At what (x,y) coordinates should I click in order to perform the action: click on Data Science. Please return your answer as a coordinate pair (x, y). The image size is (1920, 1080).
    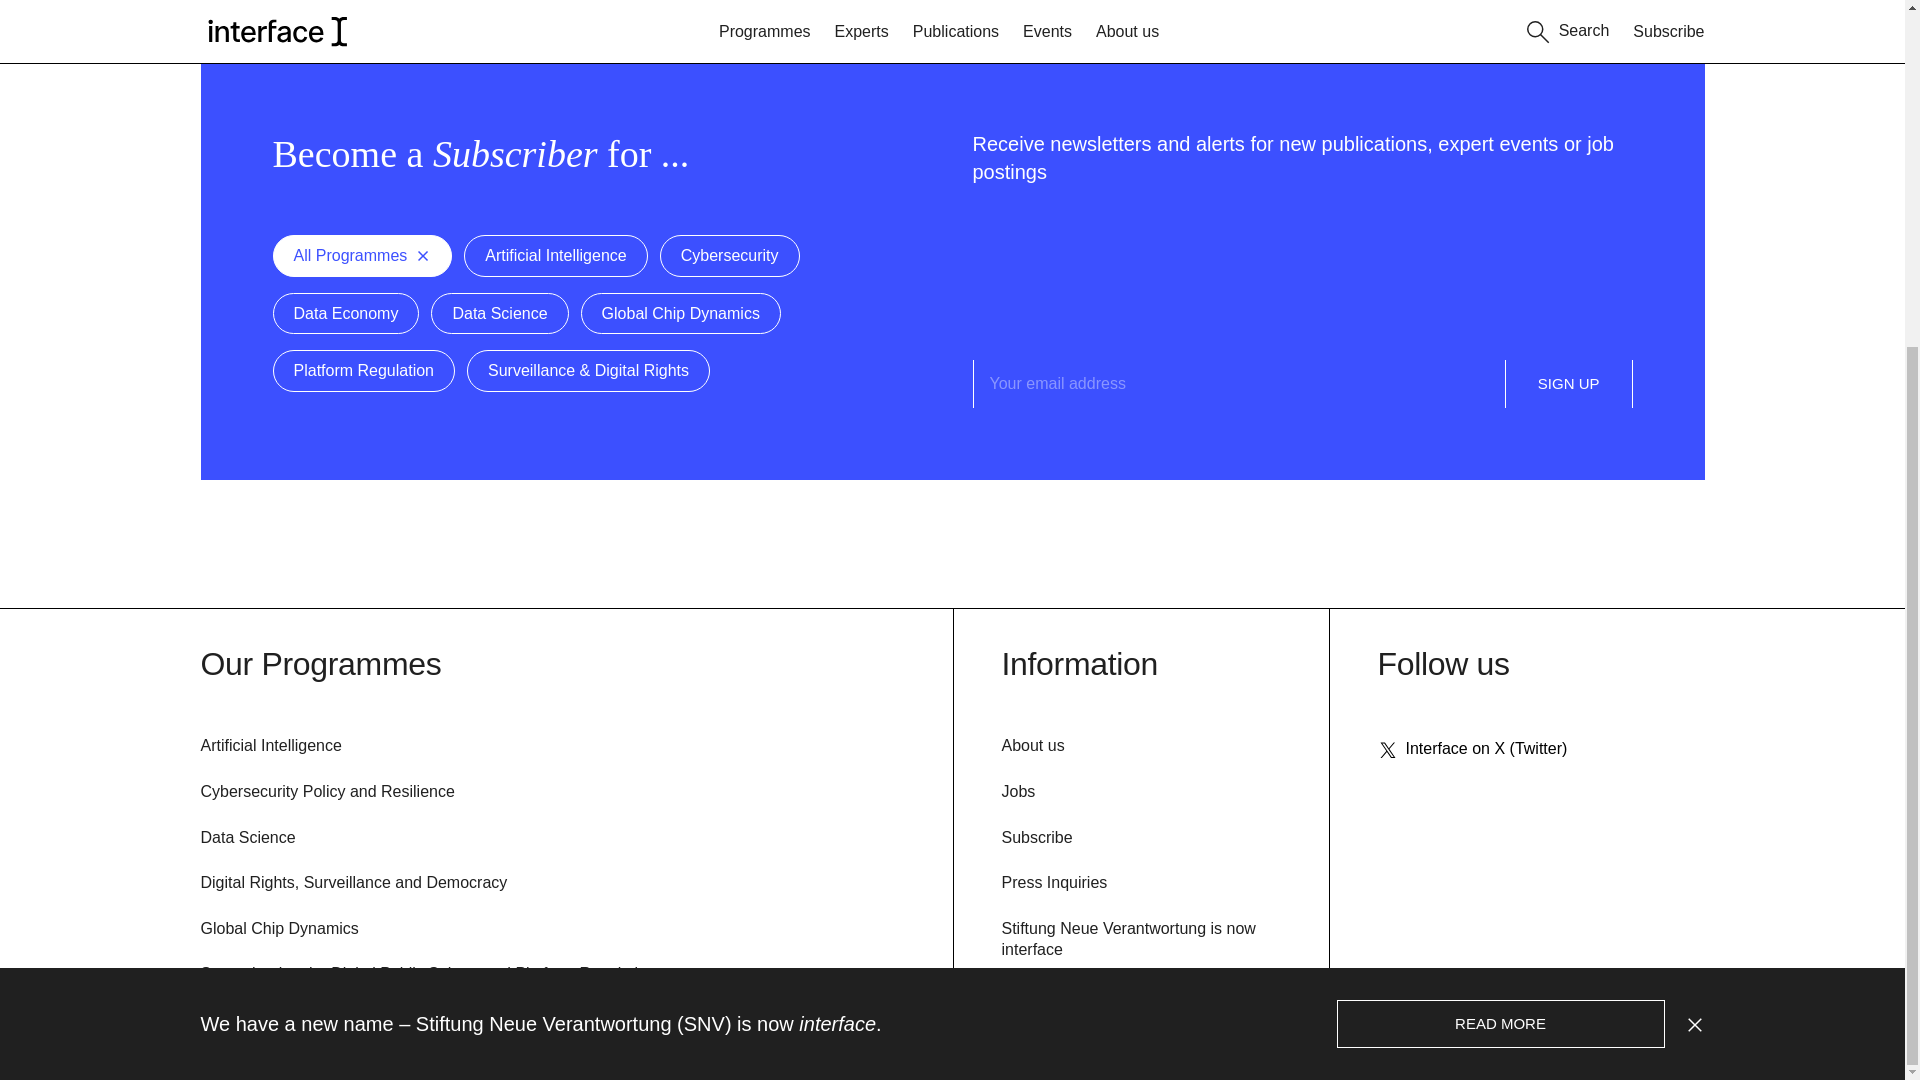
    Looking at the image, I should click on (247, 838).